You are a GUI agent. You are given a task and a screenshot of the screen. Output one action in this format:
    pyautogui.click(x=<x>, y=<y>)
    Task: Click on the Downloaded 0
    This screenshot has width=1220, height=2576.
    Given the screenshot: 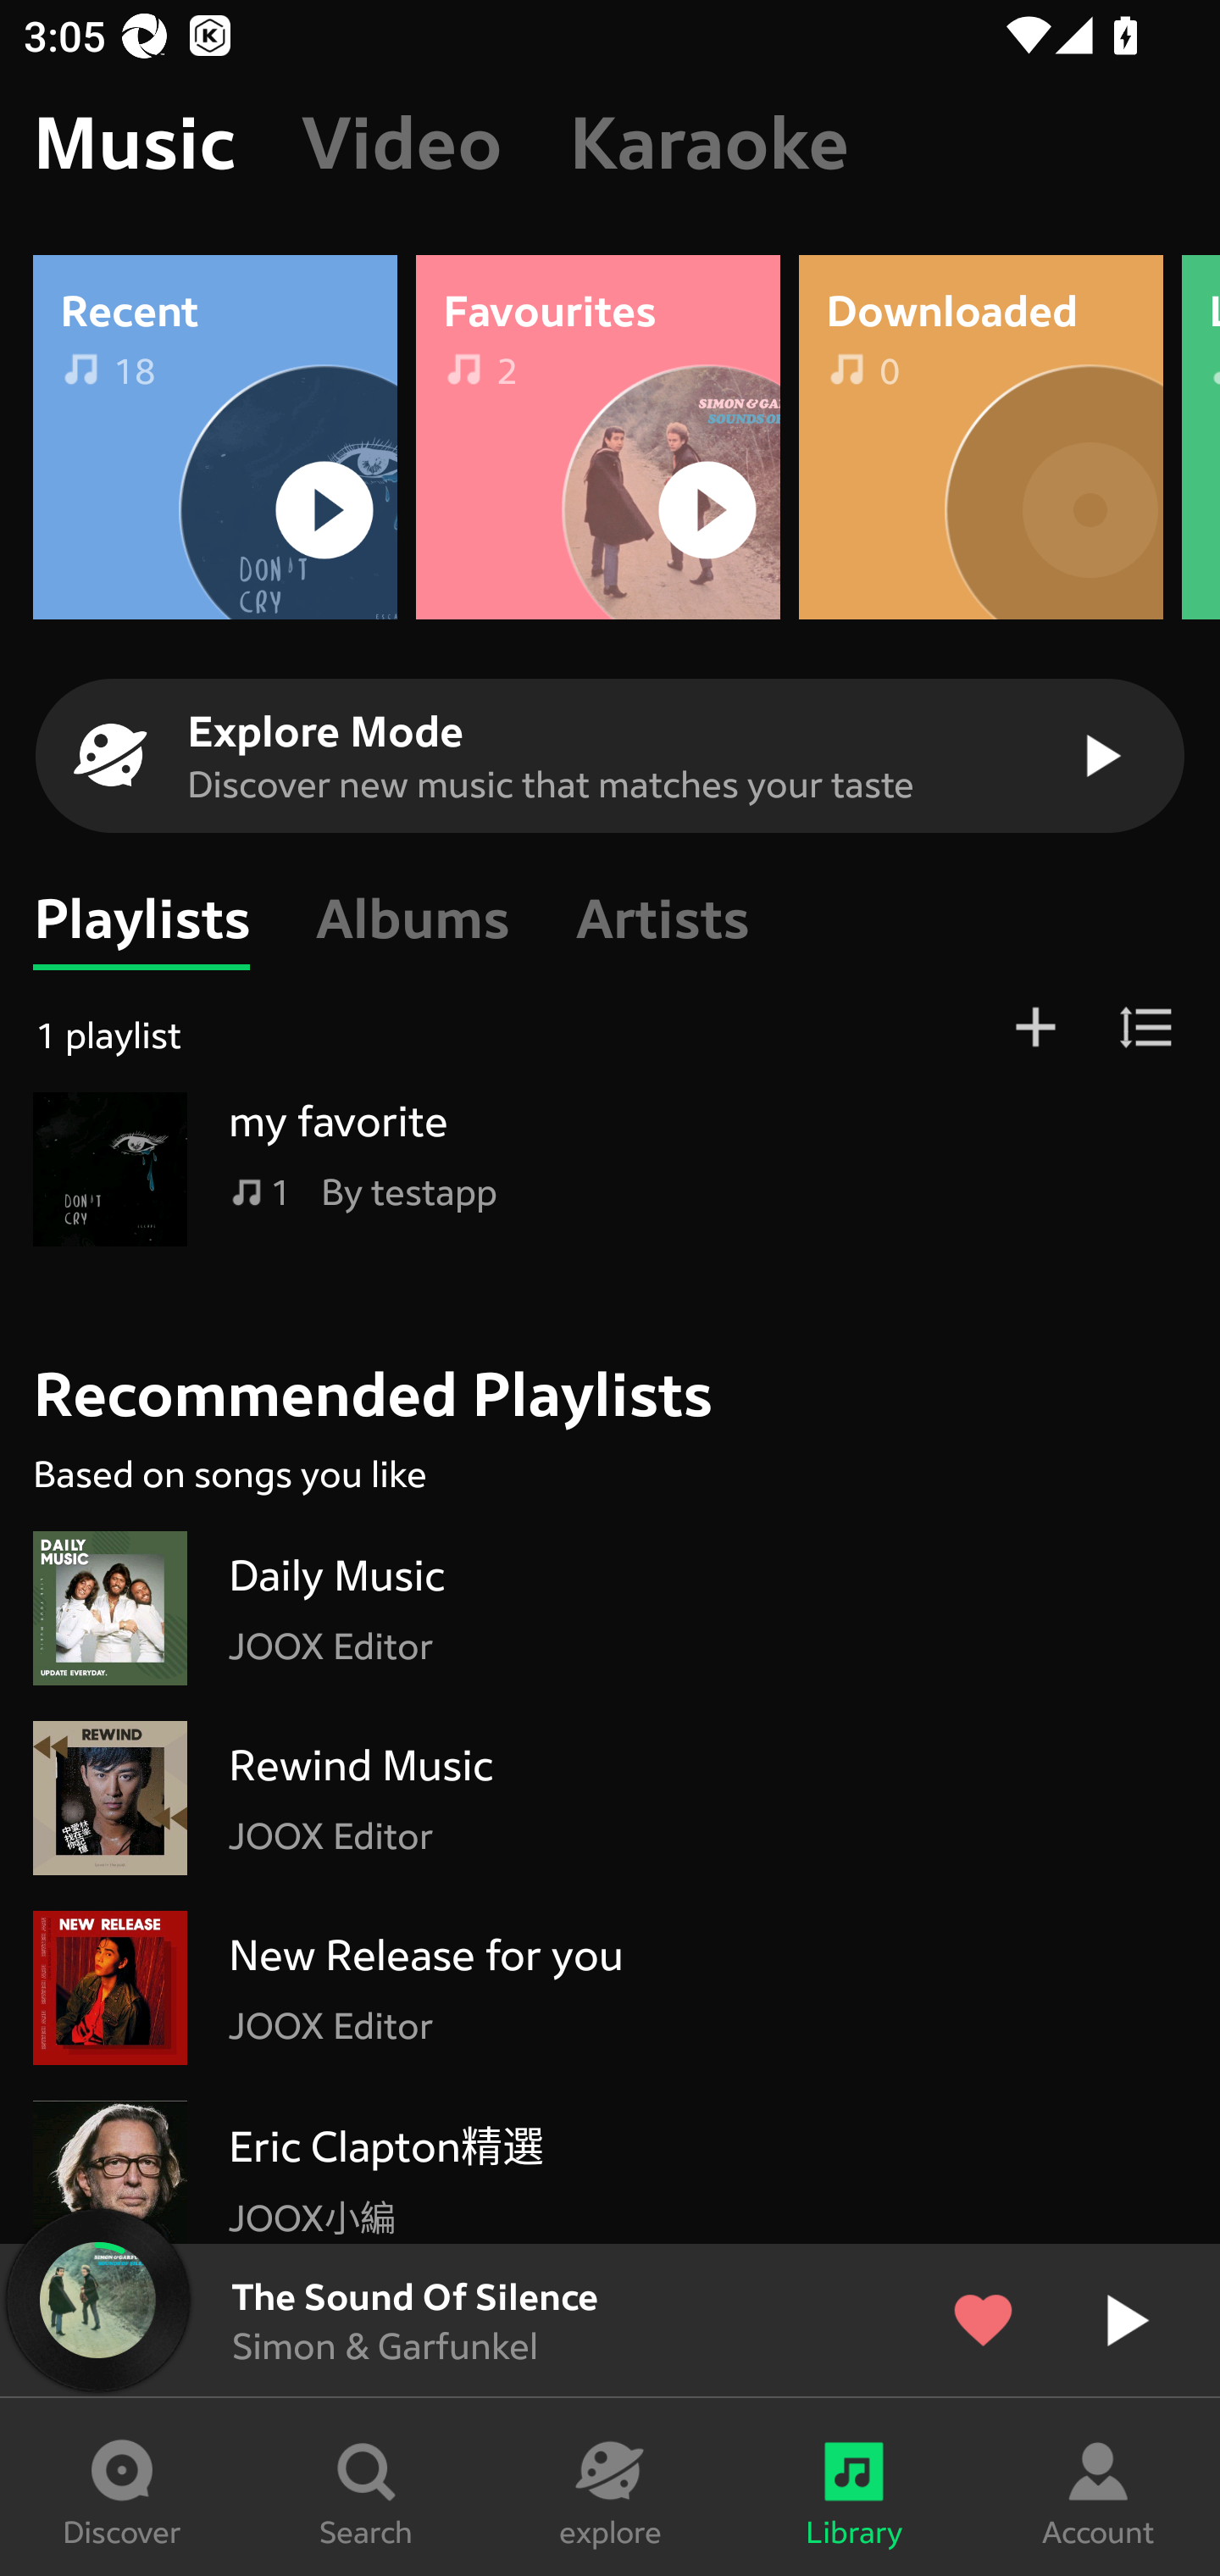 What is the action you would take?
    pyautogui.click(x=981, y=436)
    